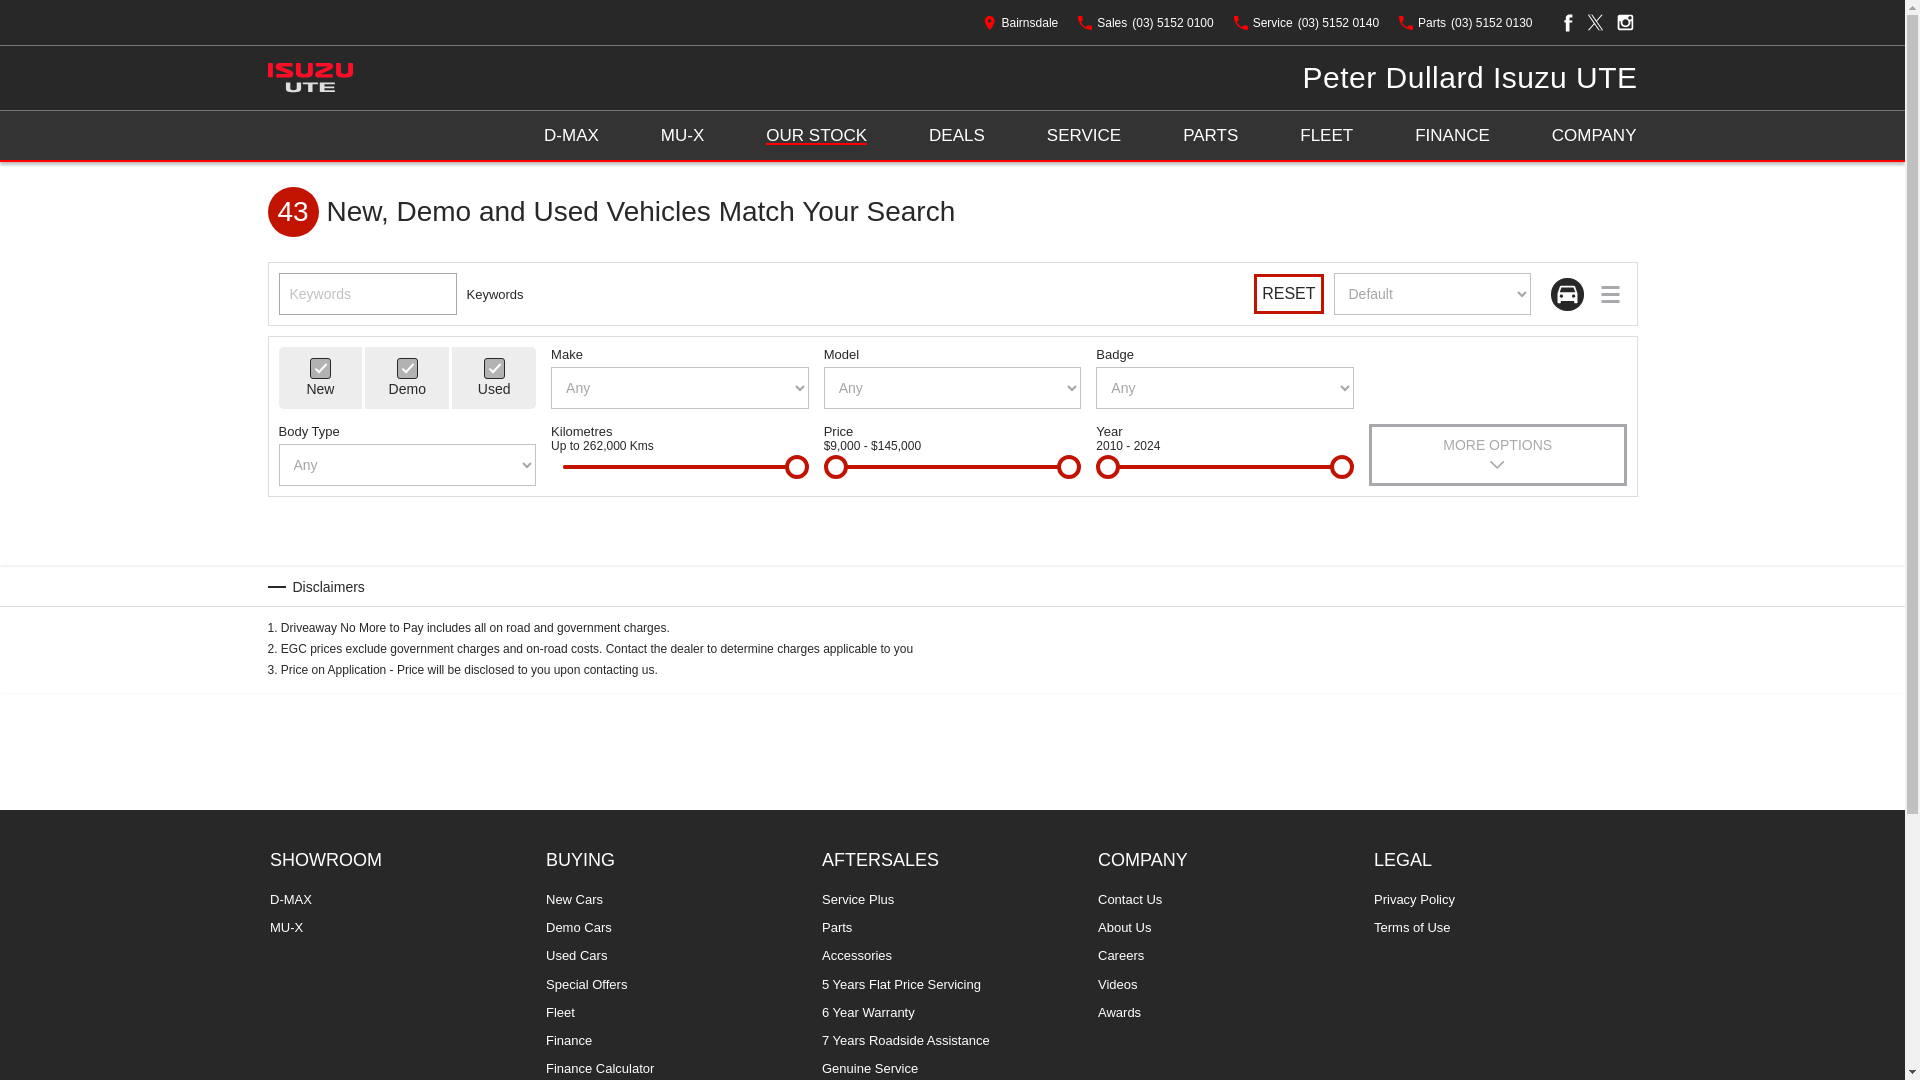 The width and height of the screenshot is (1920, 1080). What do you see at coordinates (956, 135) in the screenshot?
I see `DEALS` at bounding box center [956, 135].